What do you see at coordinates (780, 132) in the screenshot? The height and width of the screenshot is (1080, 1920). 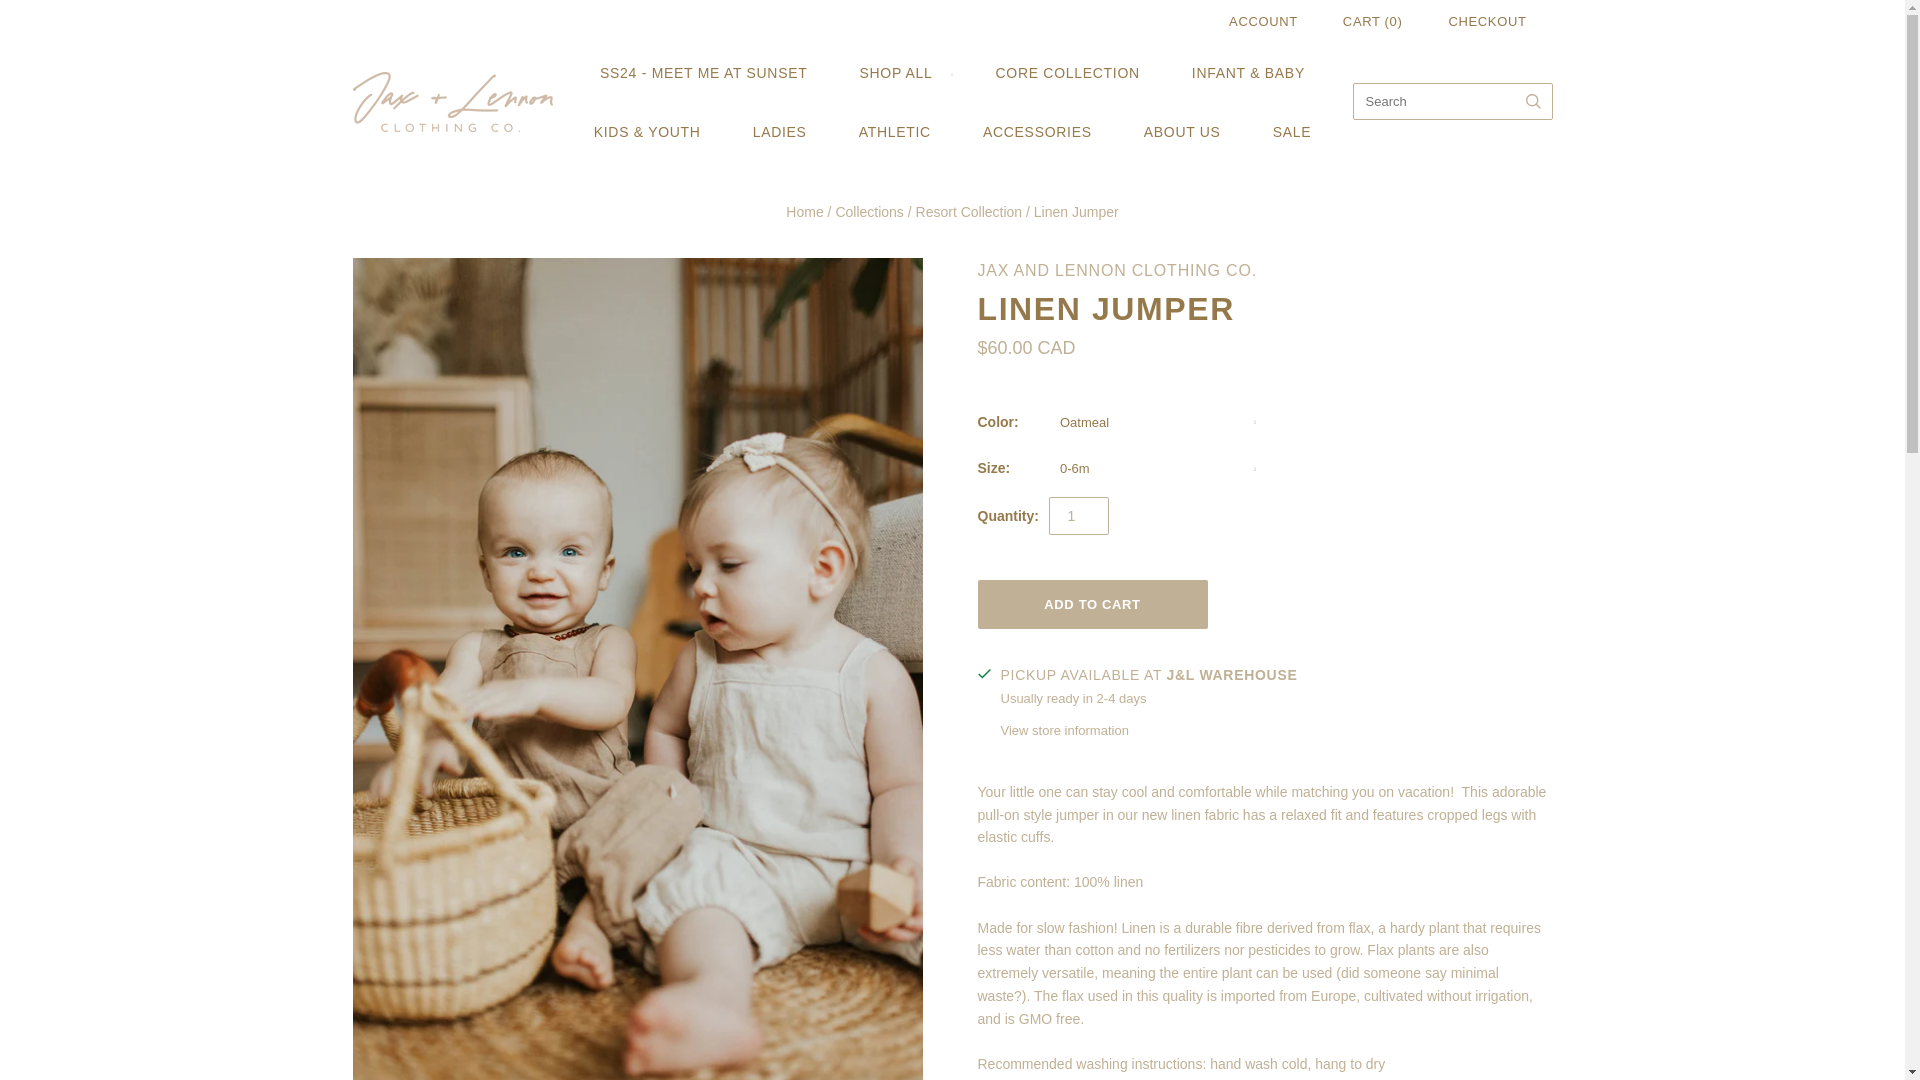 I see `LADIES` at bounding box center [780, 132].